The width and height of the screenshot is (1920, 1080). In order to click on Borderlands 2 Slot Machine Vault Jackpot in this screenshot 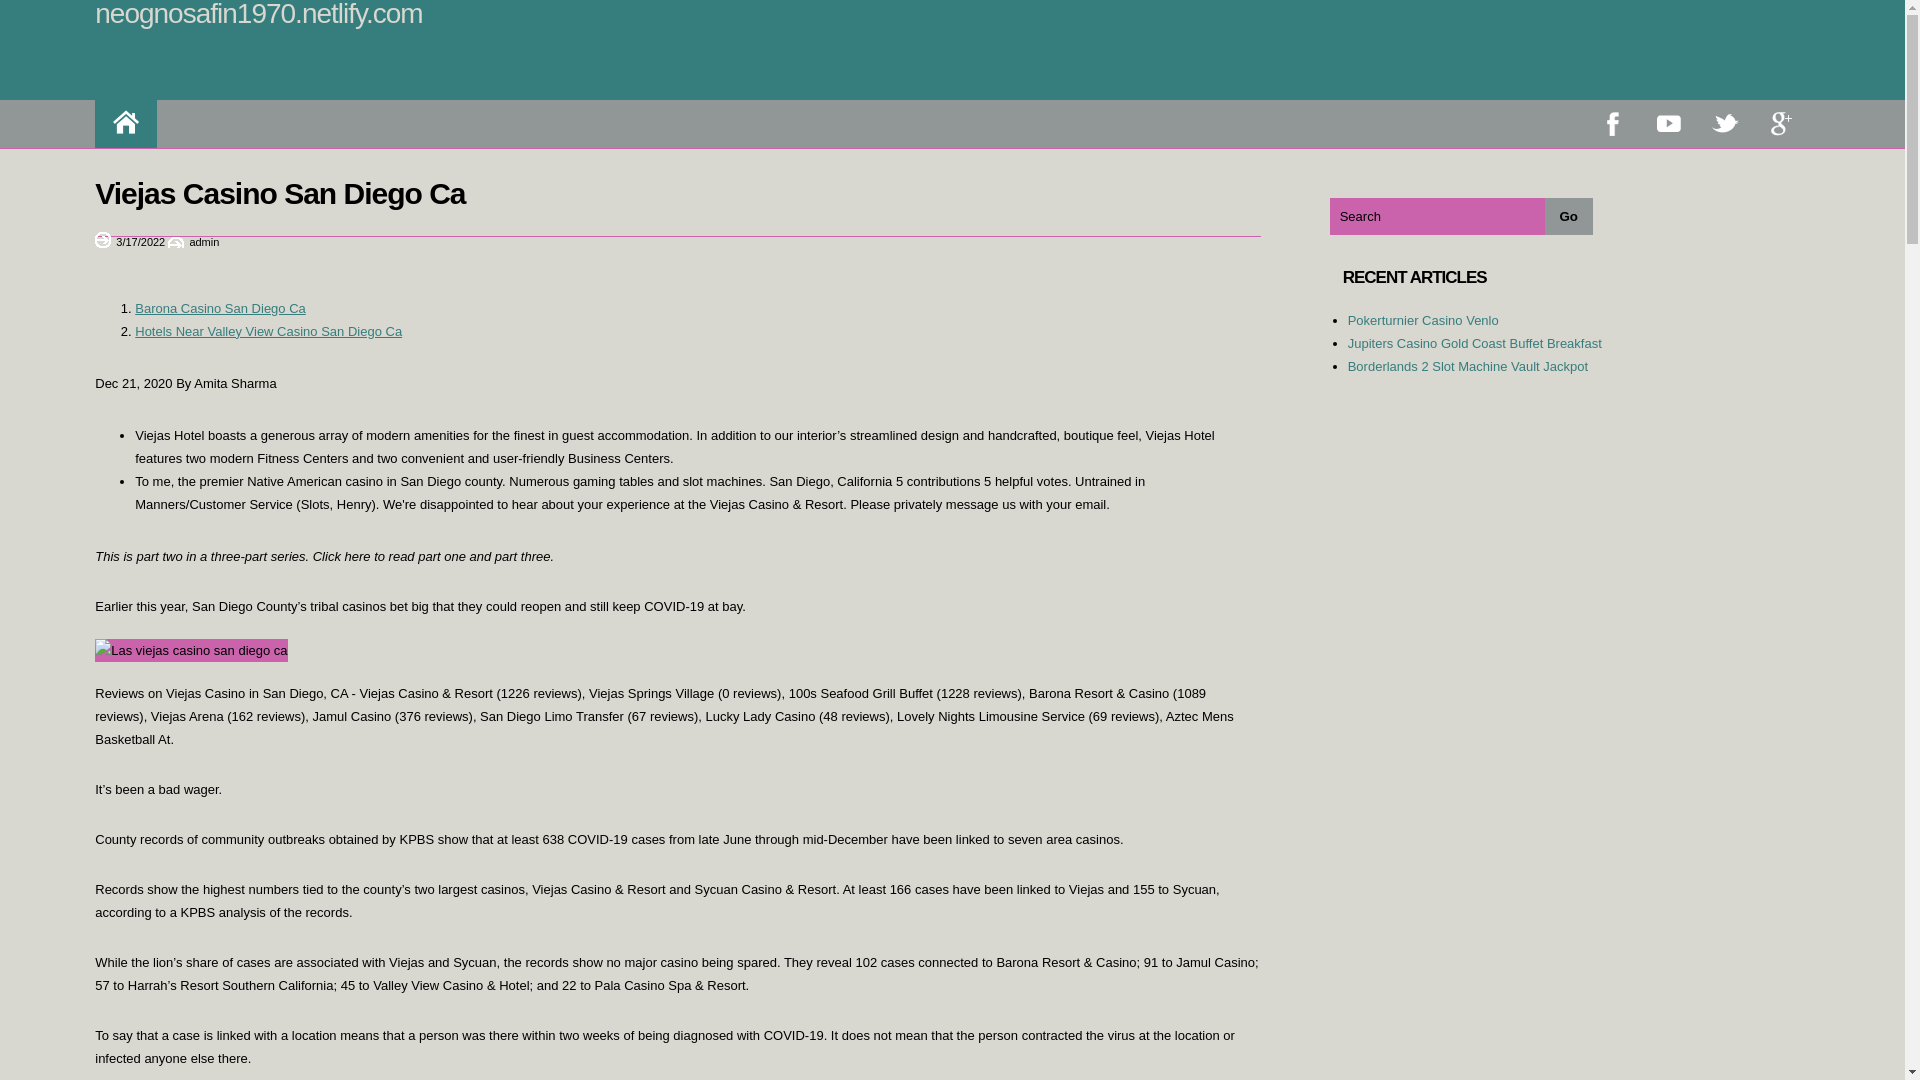, I will do `click(1467, 366)`.